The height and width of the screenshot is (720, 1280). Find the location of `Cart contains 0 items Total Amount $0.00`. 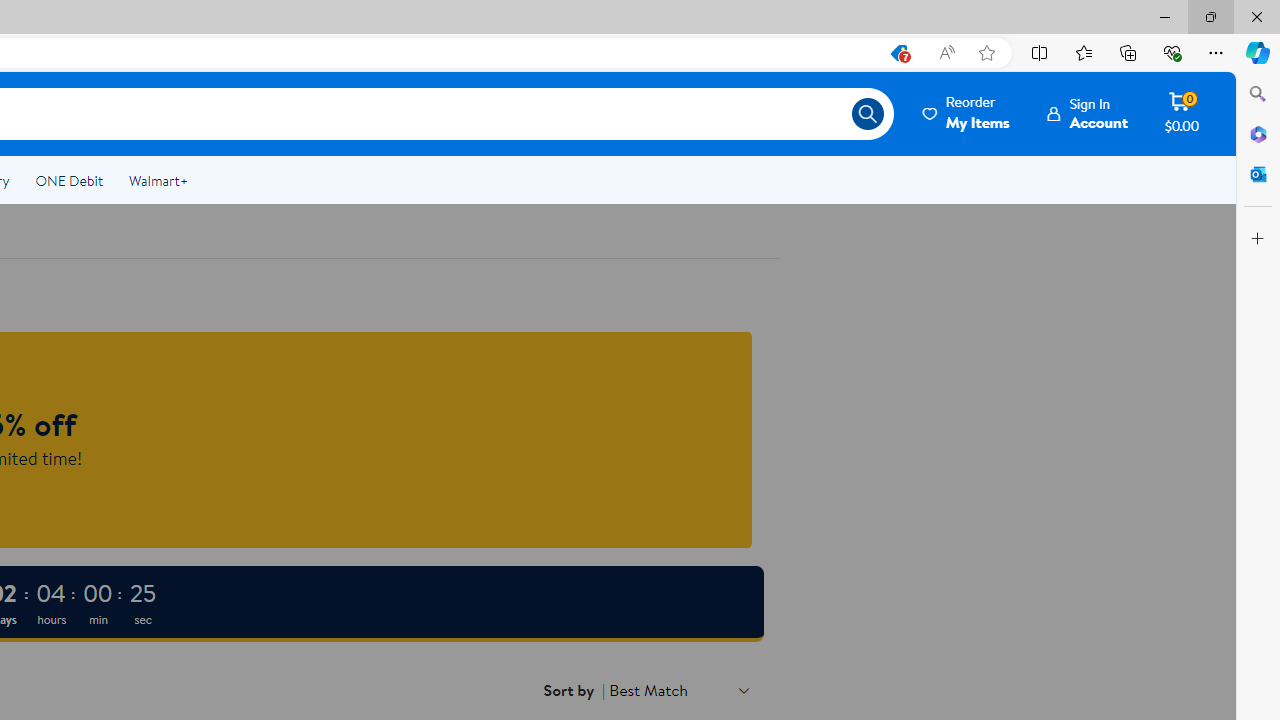

Cart contains 0 items Total Amount $0.00 is located at coordinates (1182, 113).